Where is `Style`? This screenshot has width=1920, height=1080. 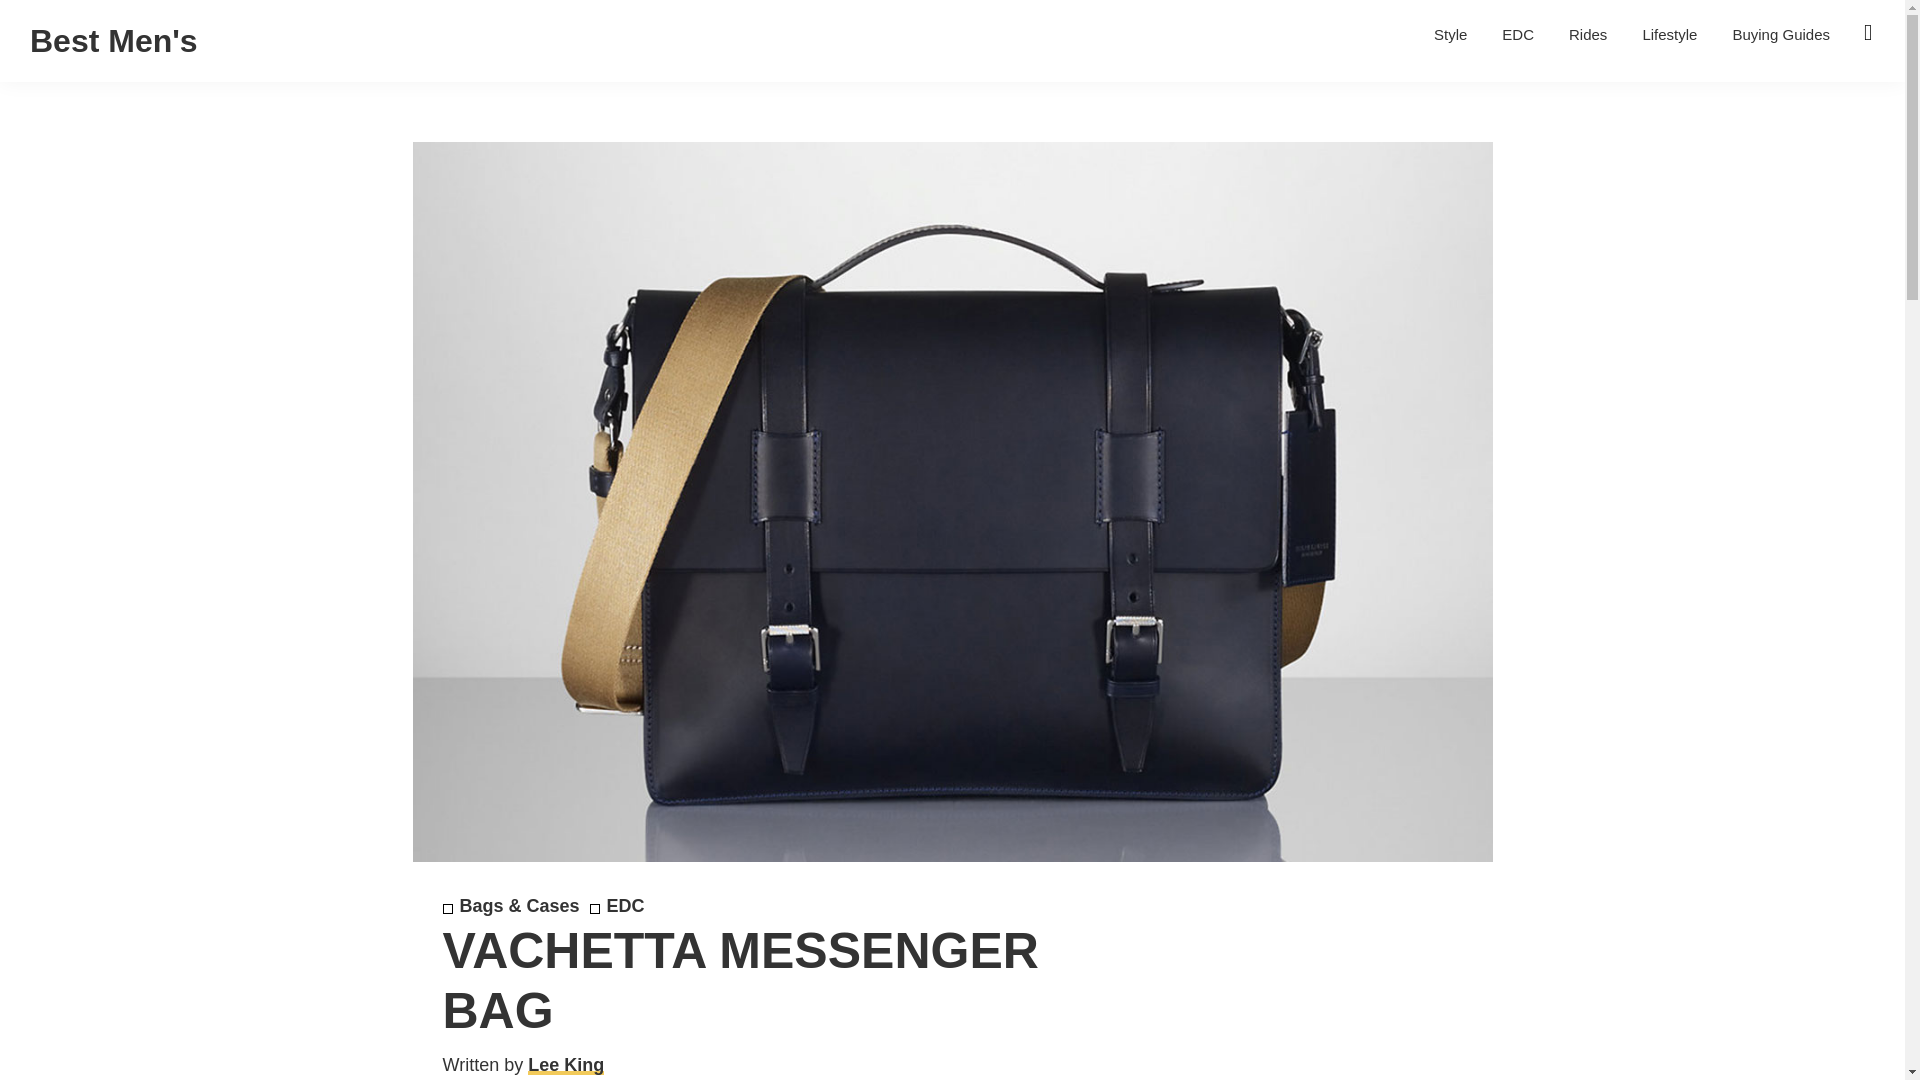
Style is located at coordinates (1450, 34).